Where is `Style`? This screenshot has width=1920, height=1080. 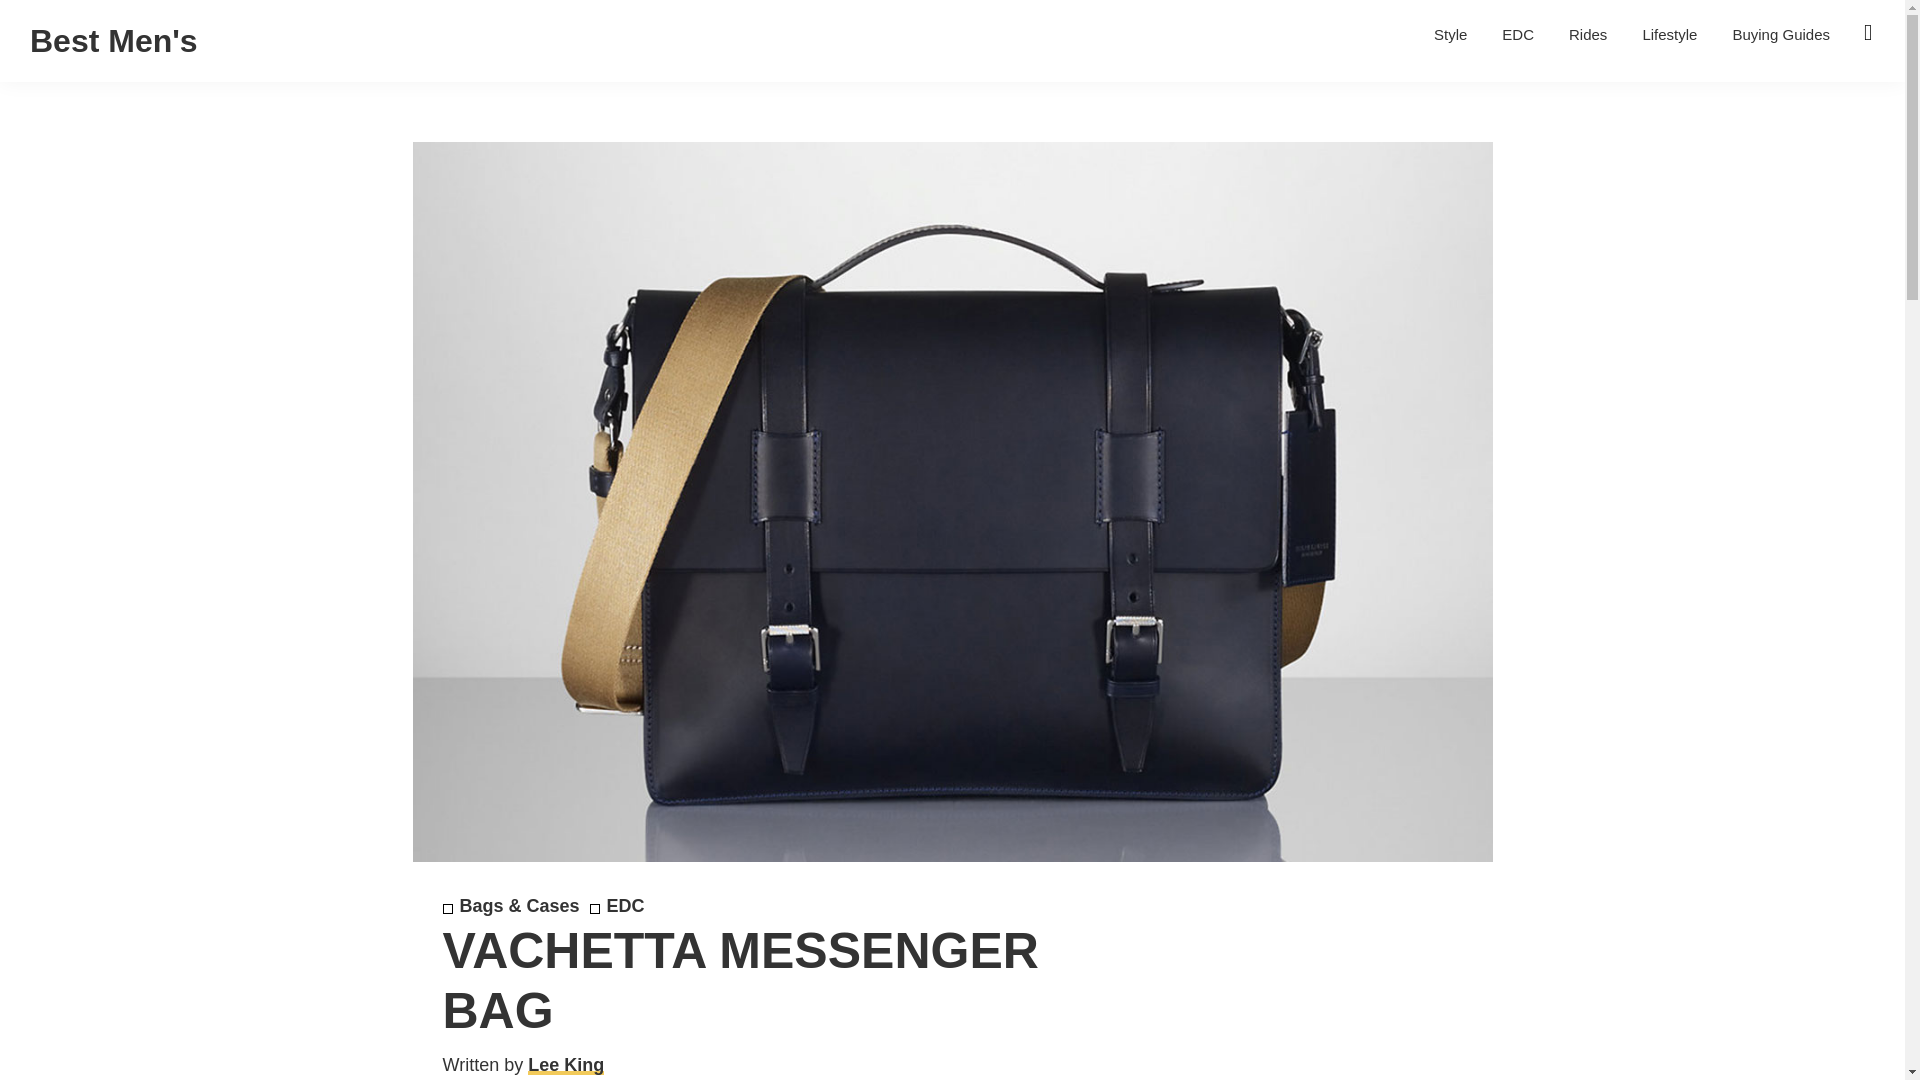
Style is located at coordinates (1450, 34).